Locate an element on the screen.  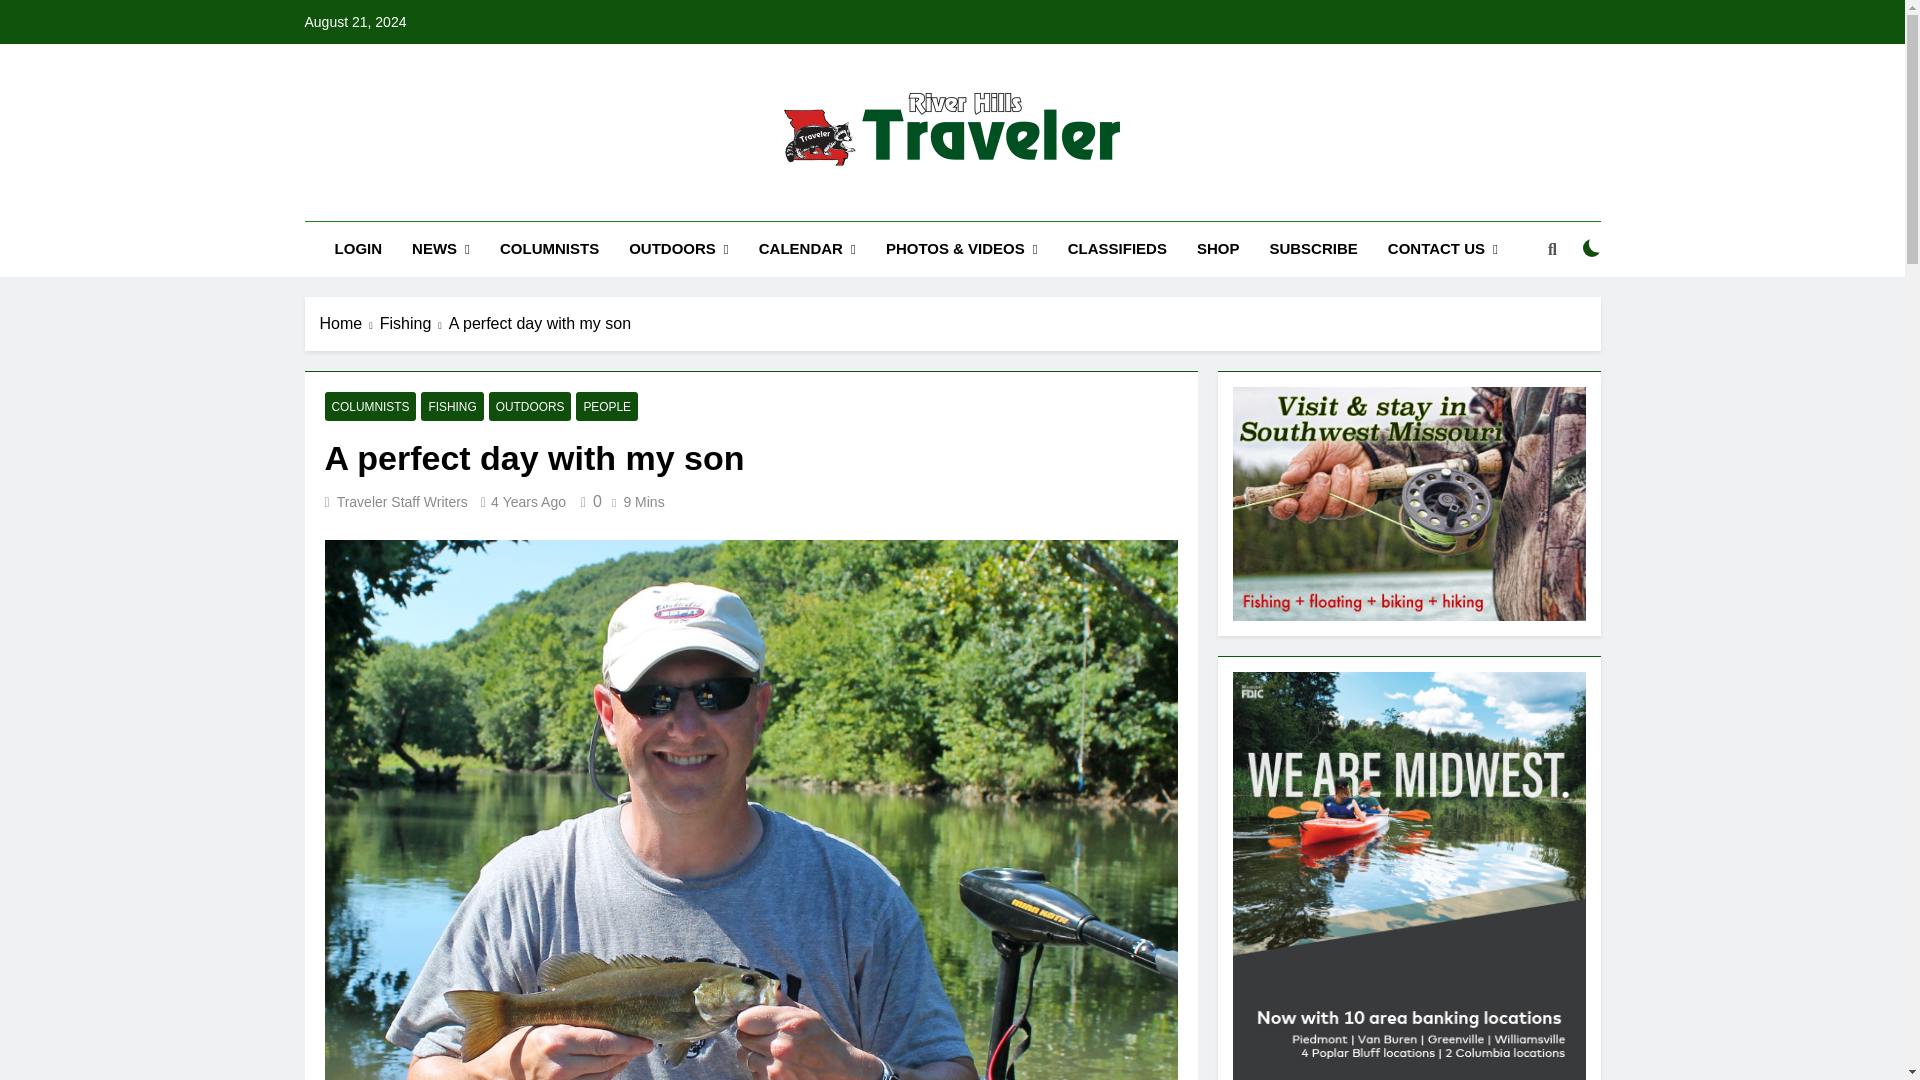
COLUMNISTS is located at coordinates (550, 249).